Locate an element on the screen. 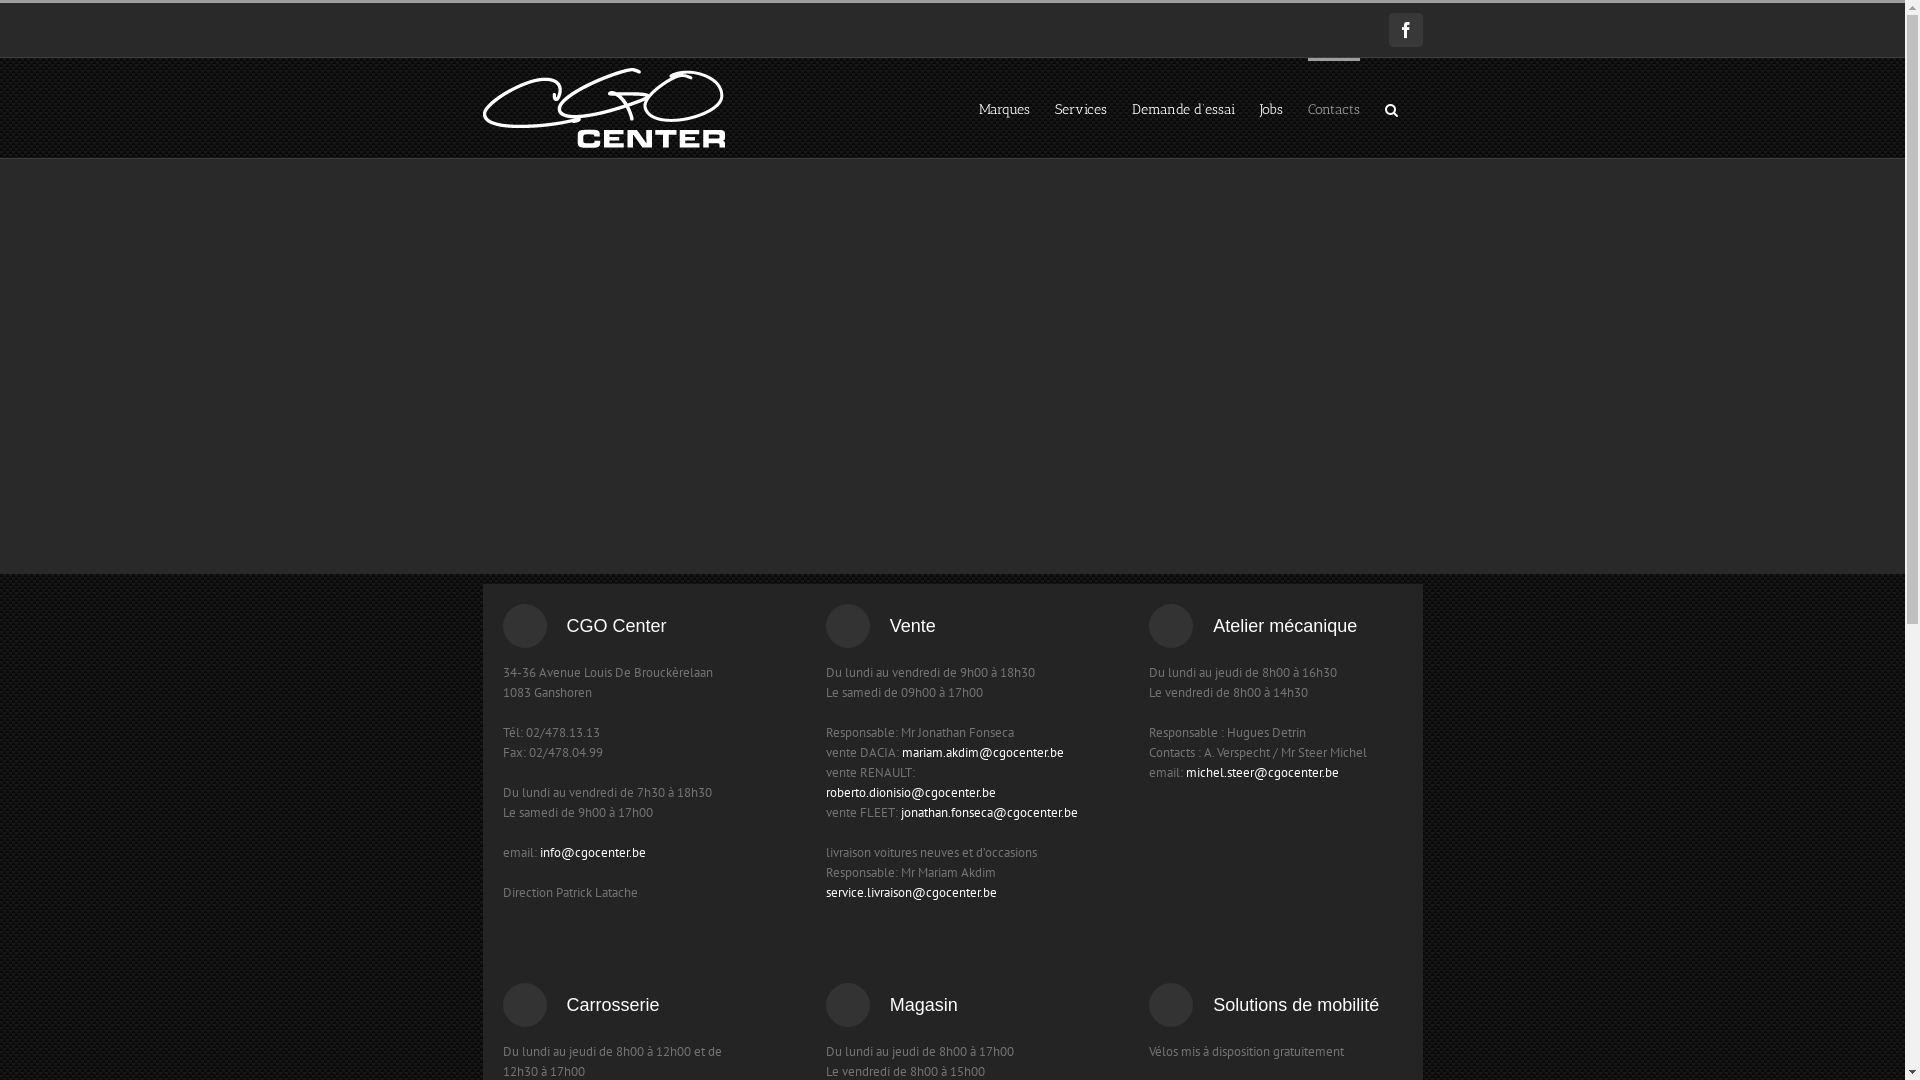 The image size is (1920, 1080). mariam.akdim@cgocenter.be is located at coordinates (983, 752).